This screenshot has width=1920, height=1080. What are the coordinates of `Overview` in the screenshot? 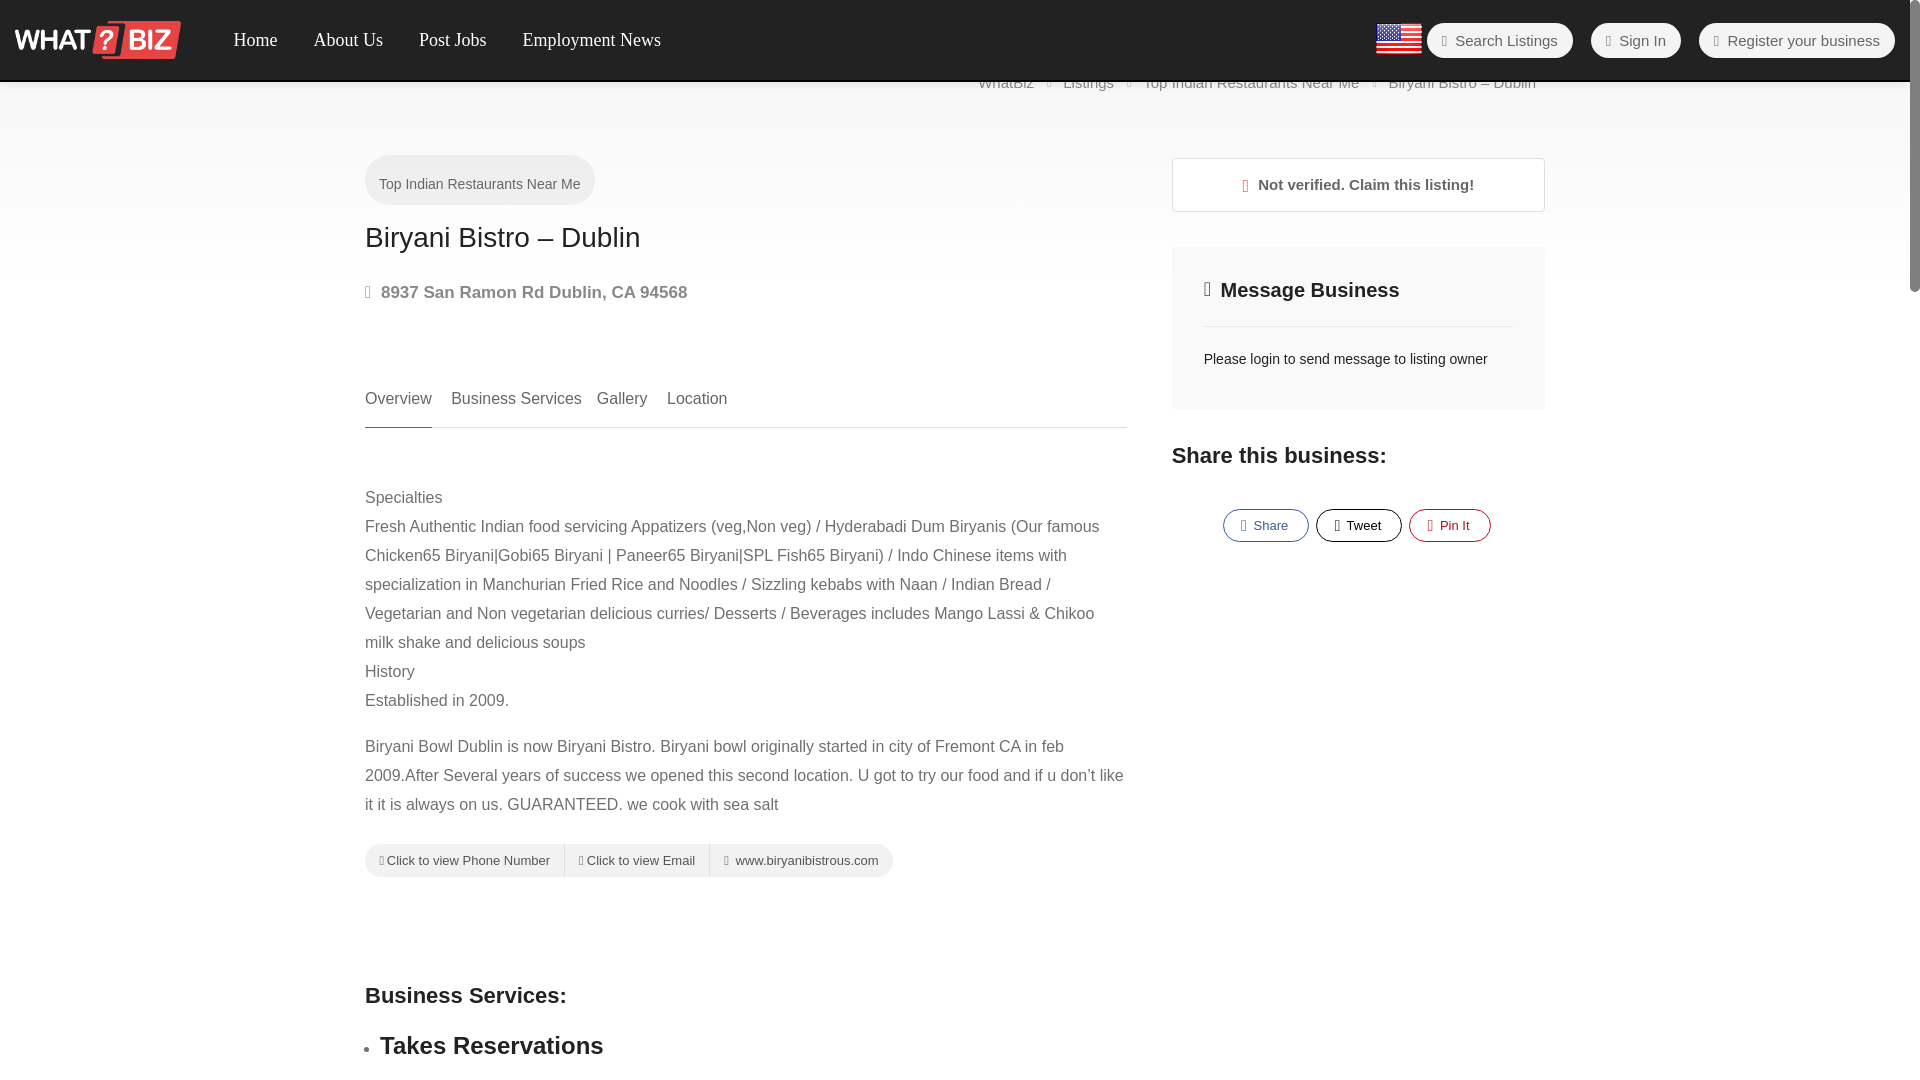 It's located at (398, 406).